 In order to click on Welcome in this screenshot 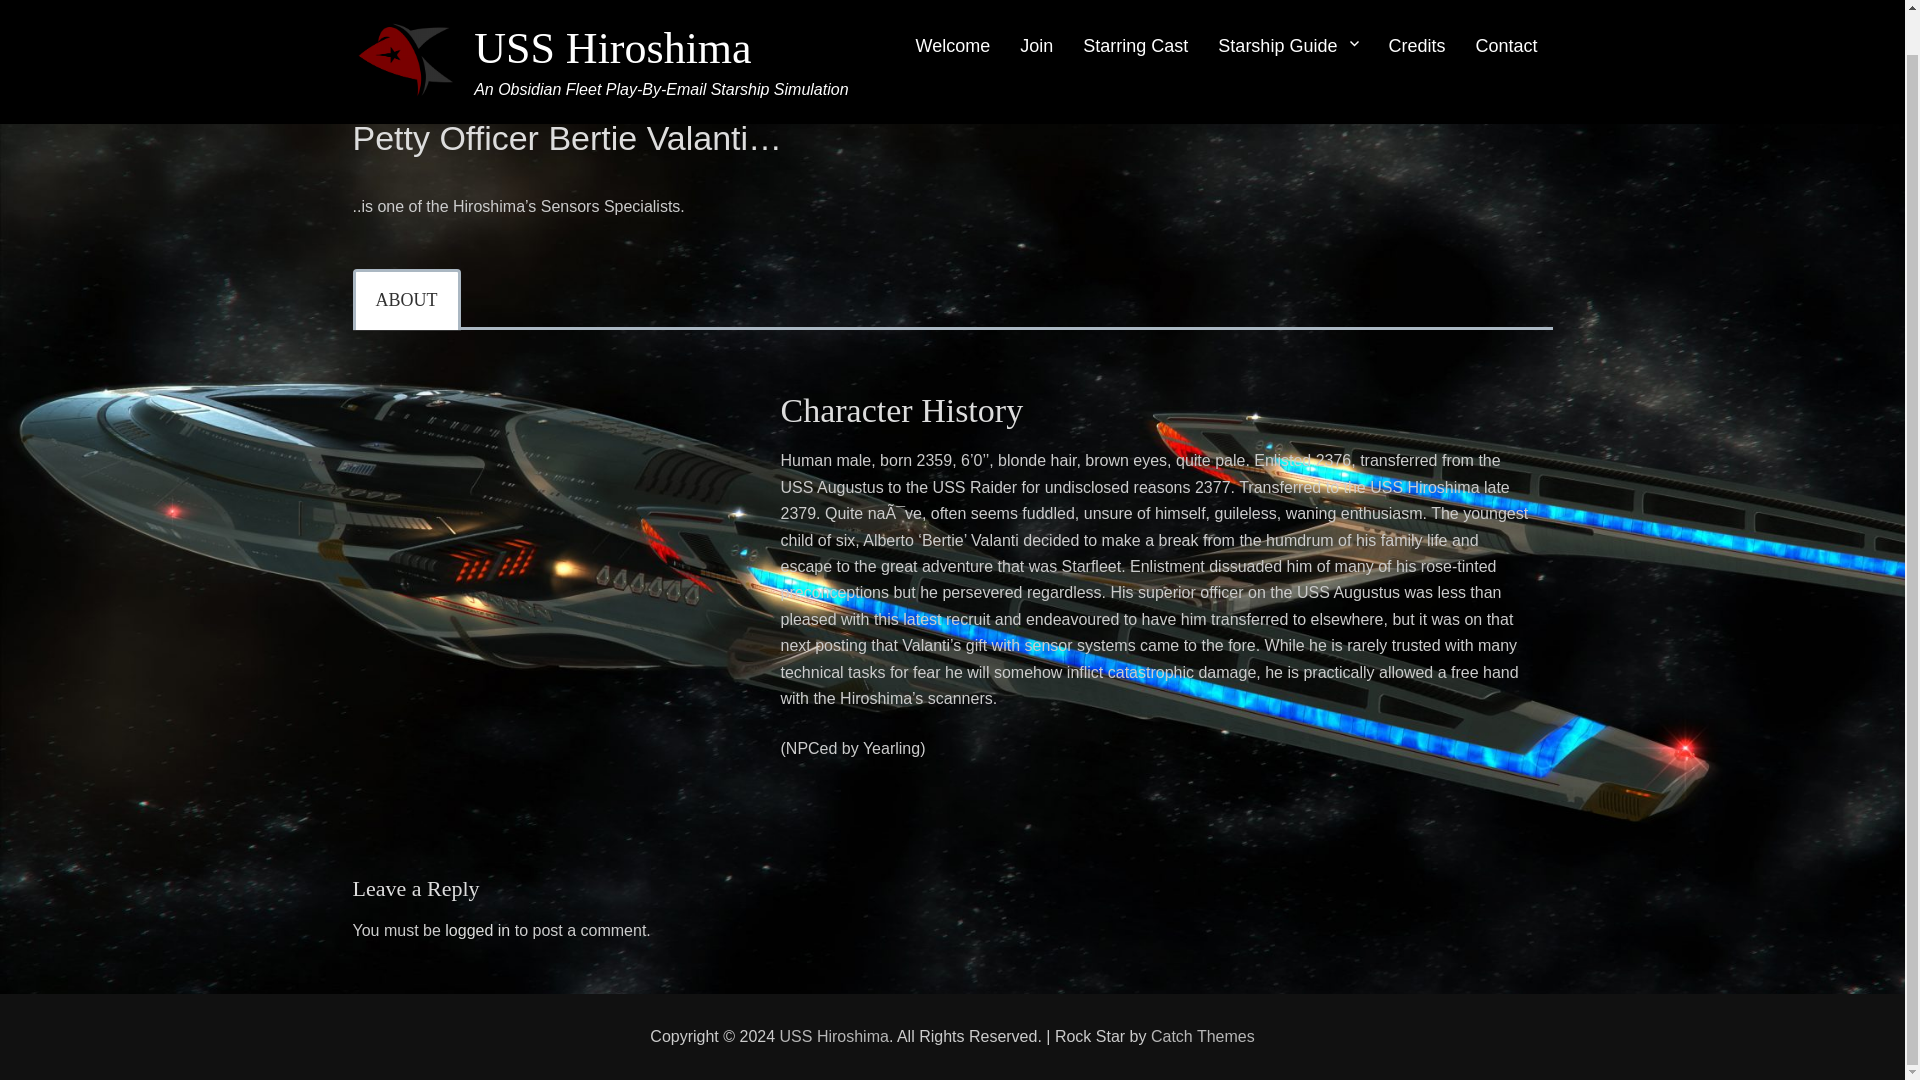, I will do `click(953, 20)`.